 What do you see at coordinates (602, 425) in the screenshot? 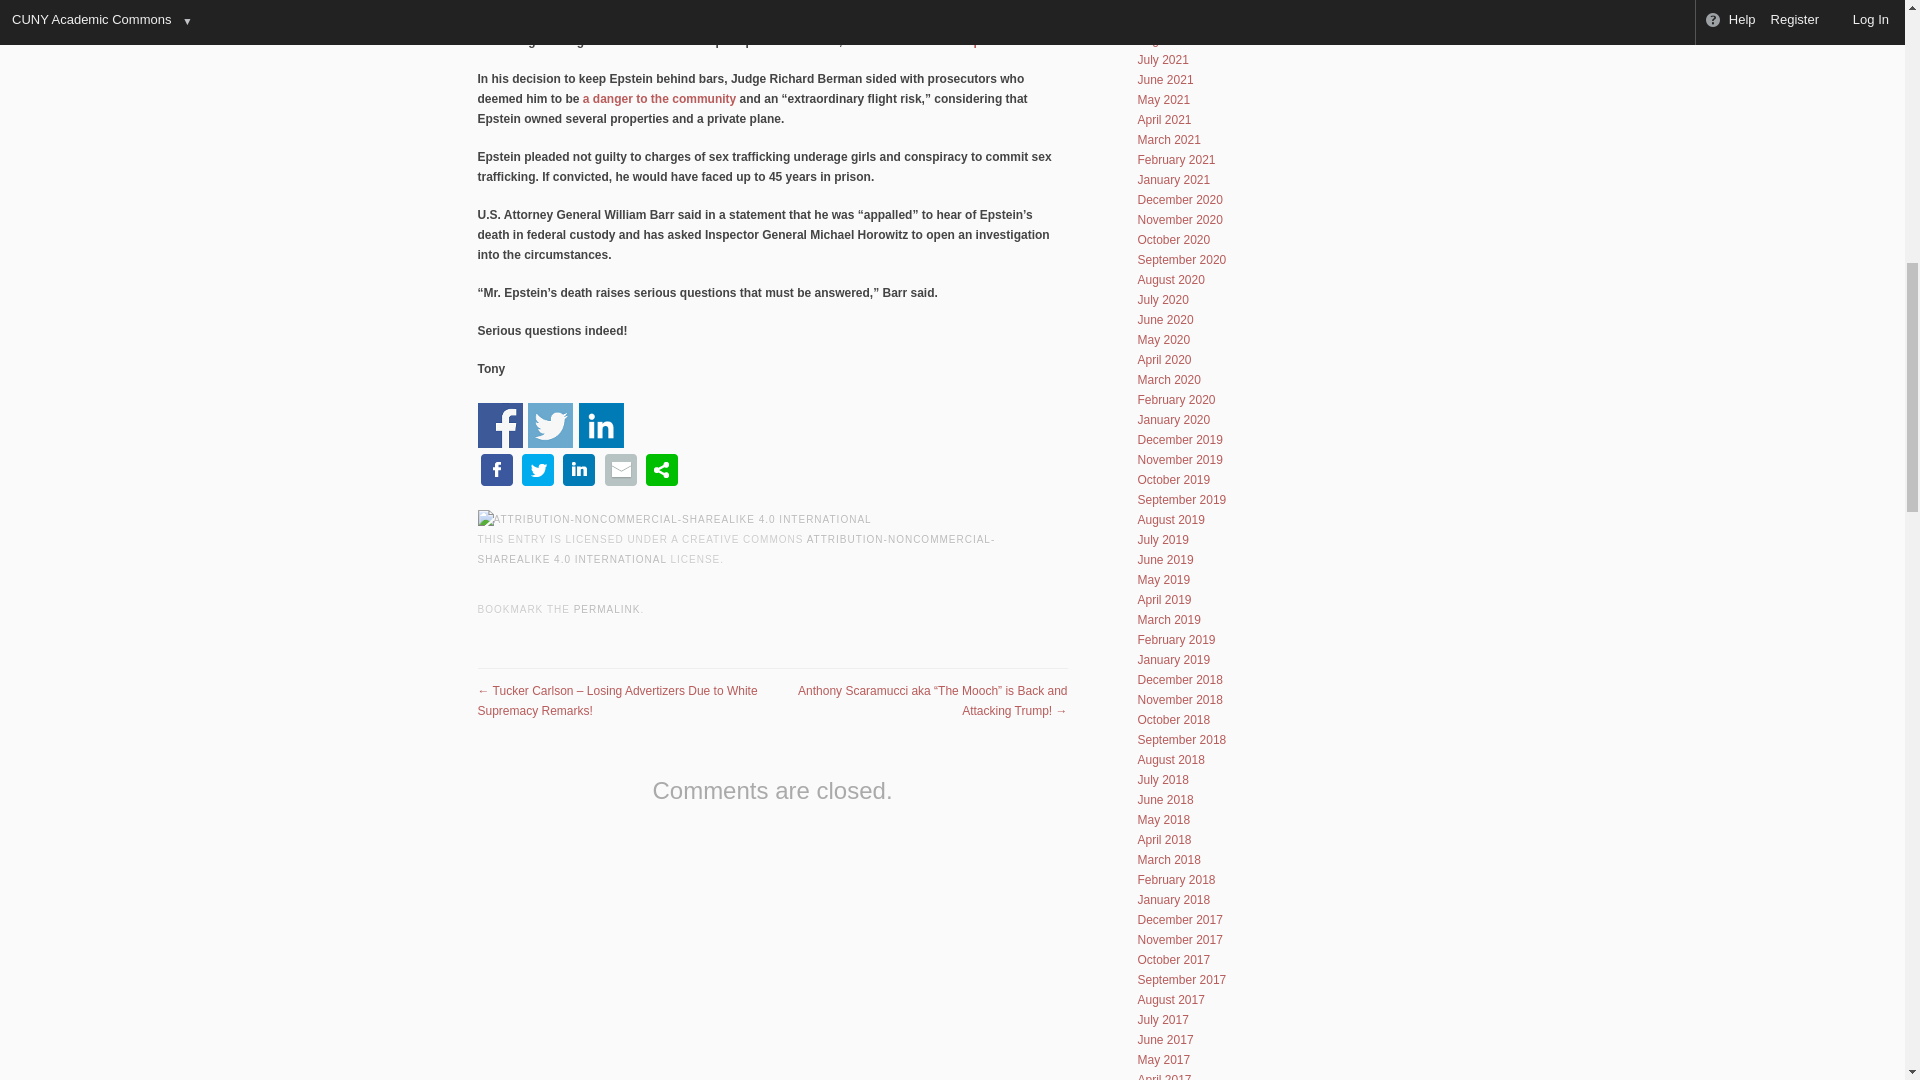
I see `Share on Linkedin` at bounding box center [602, 425].